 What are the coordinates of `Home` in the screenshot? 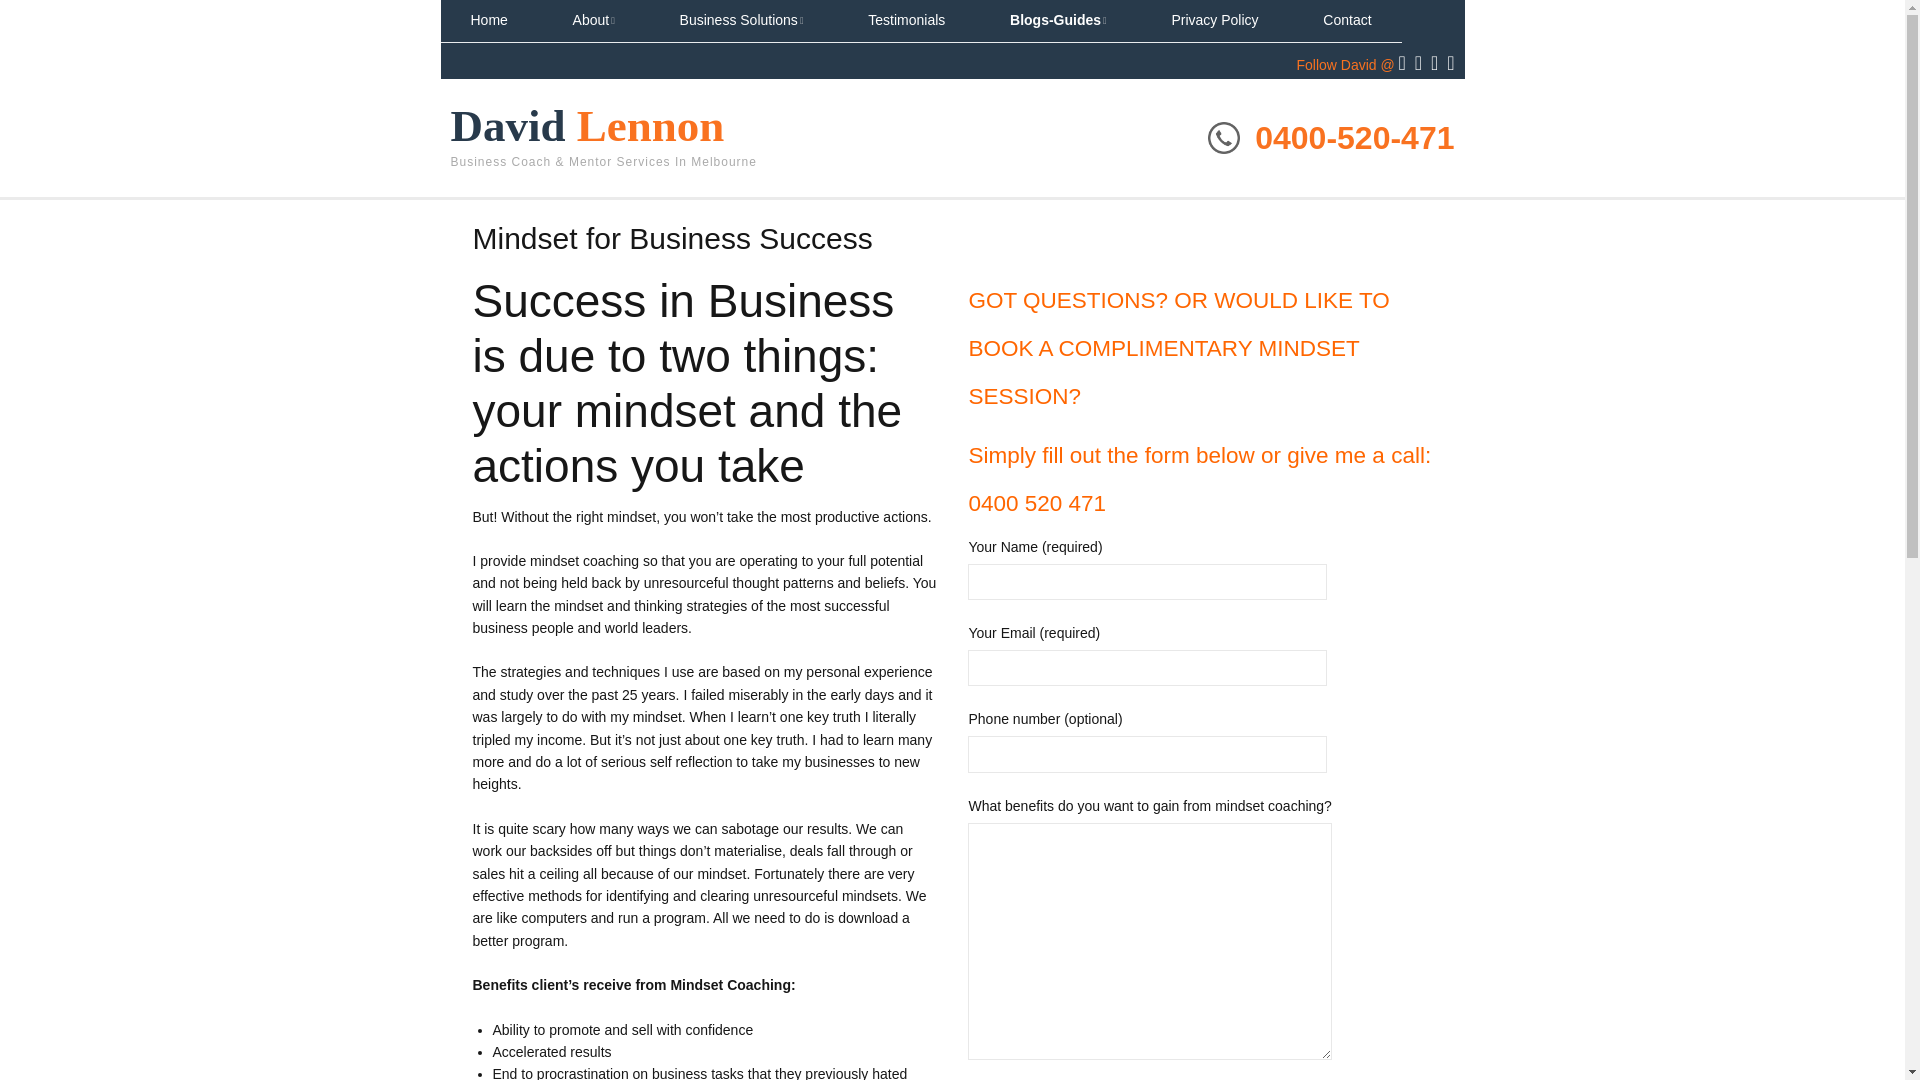 It's located at (488, 21).